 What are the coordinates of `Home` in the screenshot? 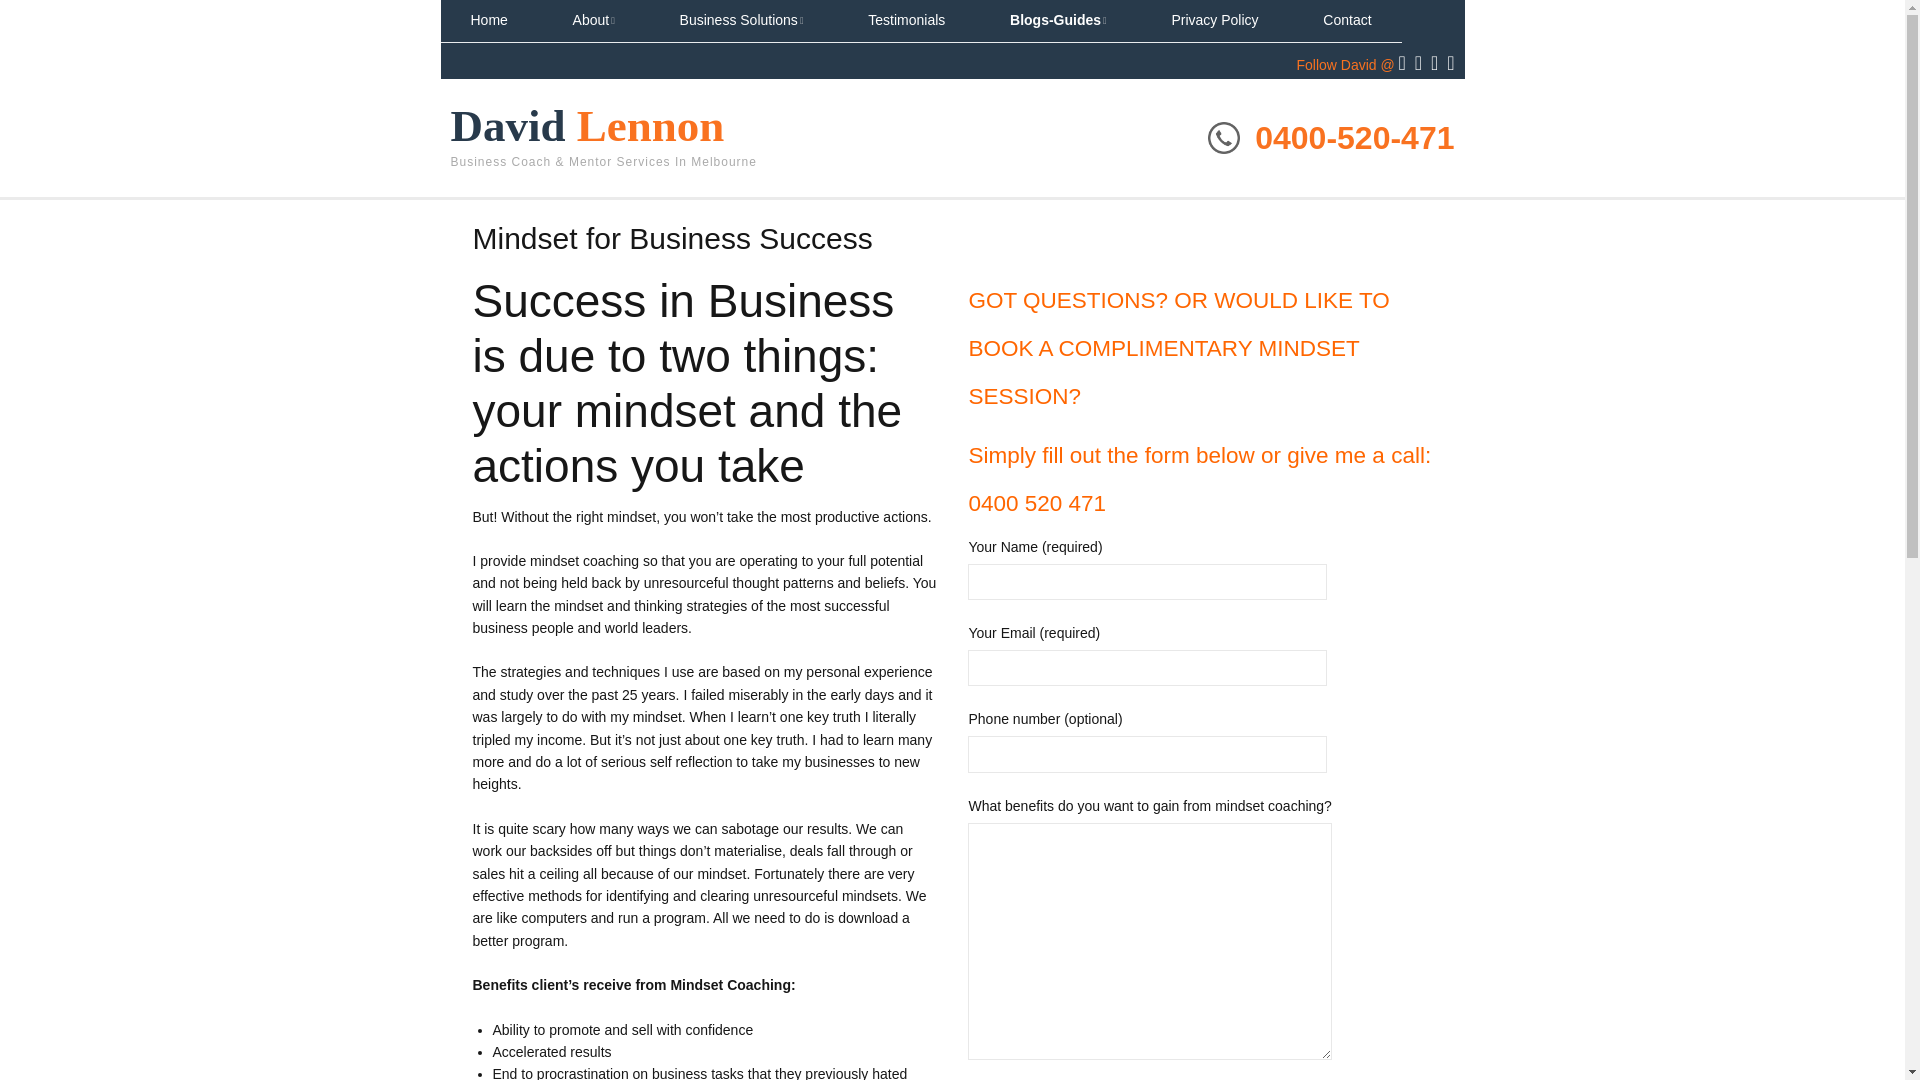 It's located at (488, 21).